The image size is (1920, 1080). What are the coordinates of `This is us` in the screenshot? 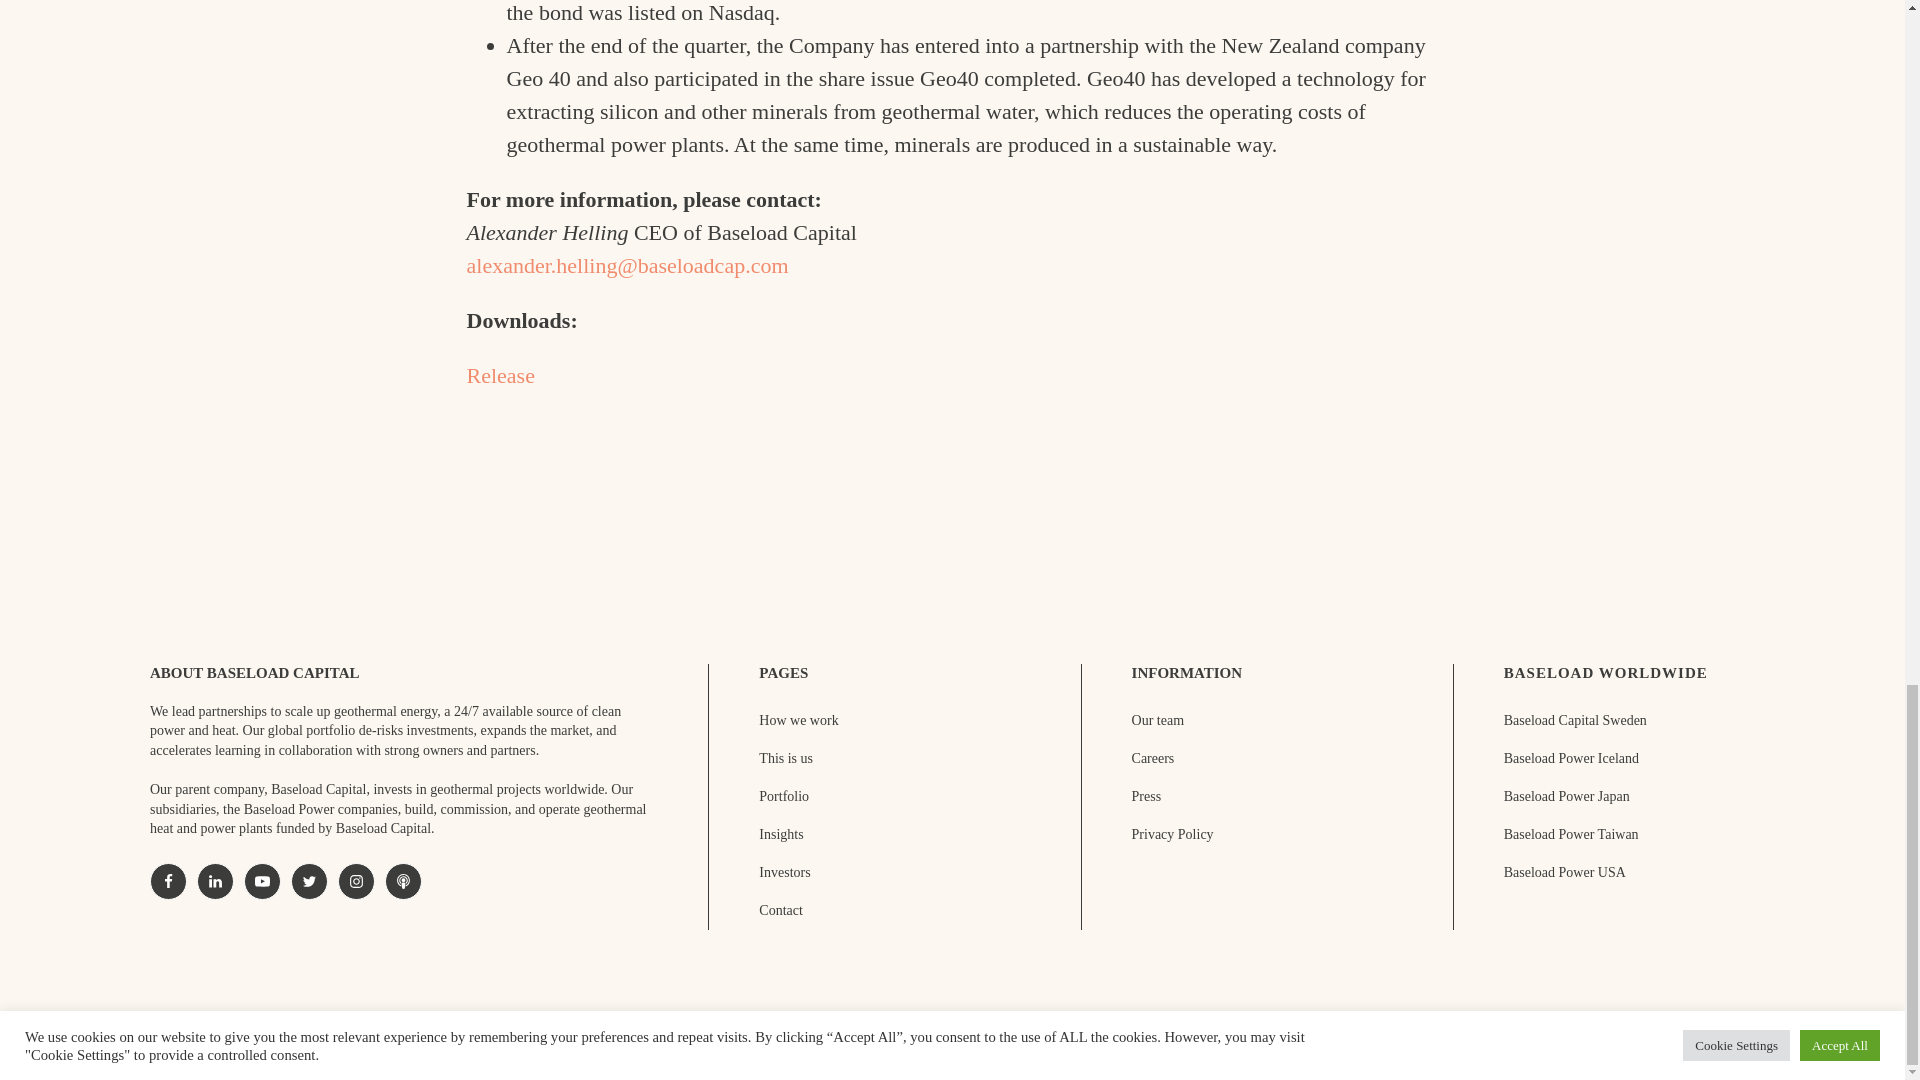 It's located at (785, 759).